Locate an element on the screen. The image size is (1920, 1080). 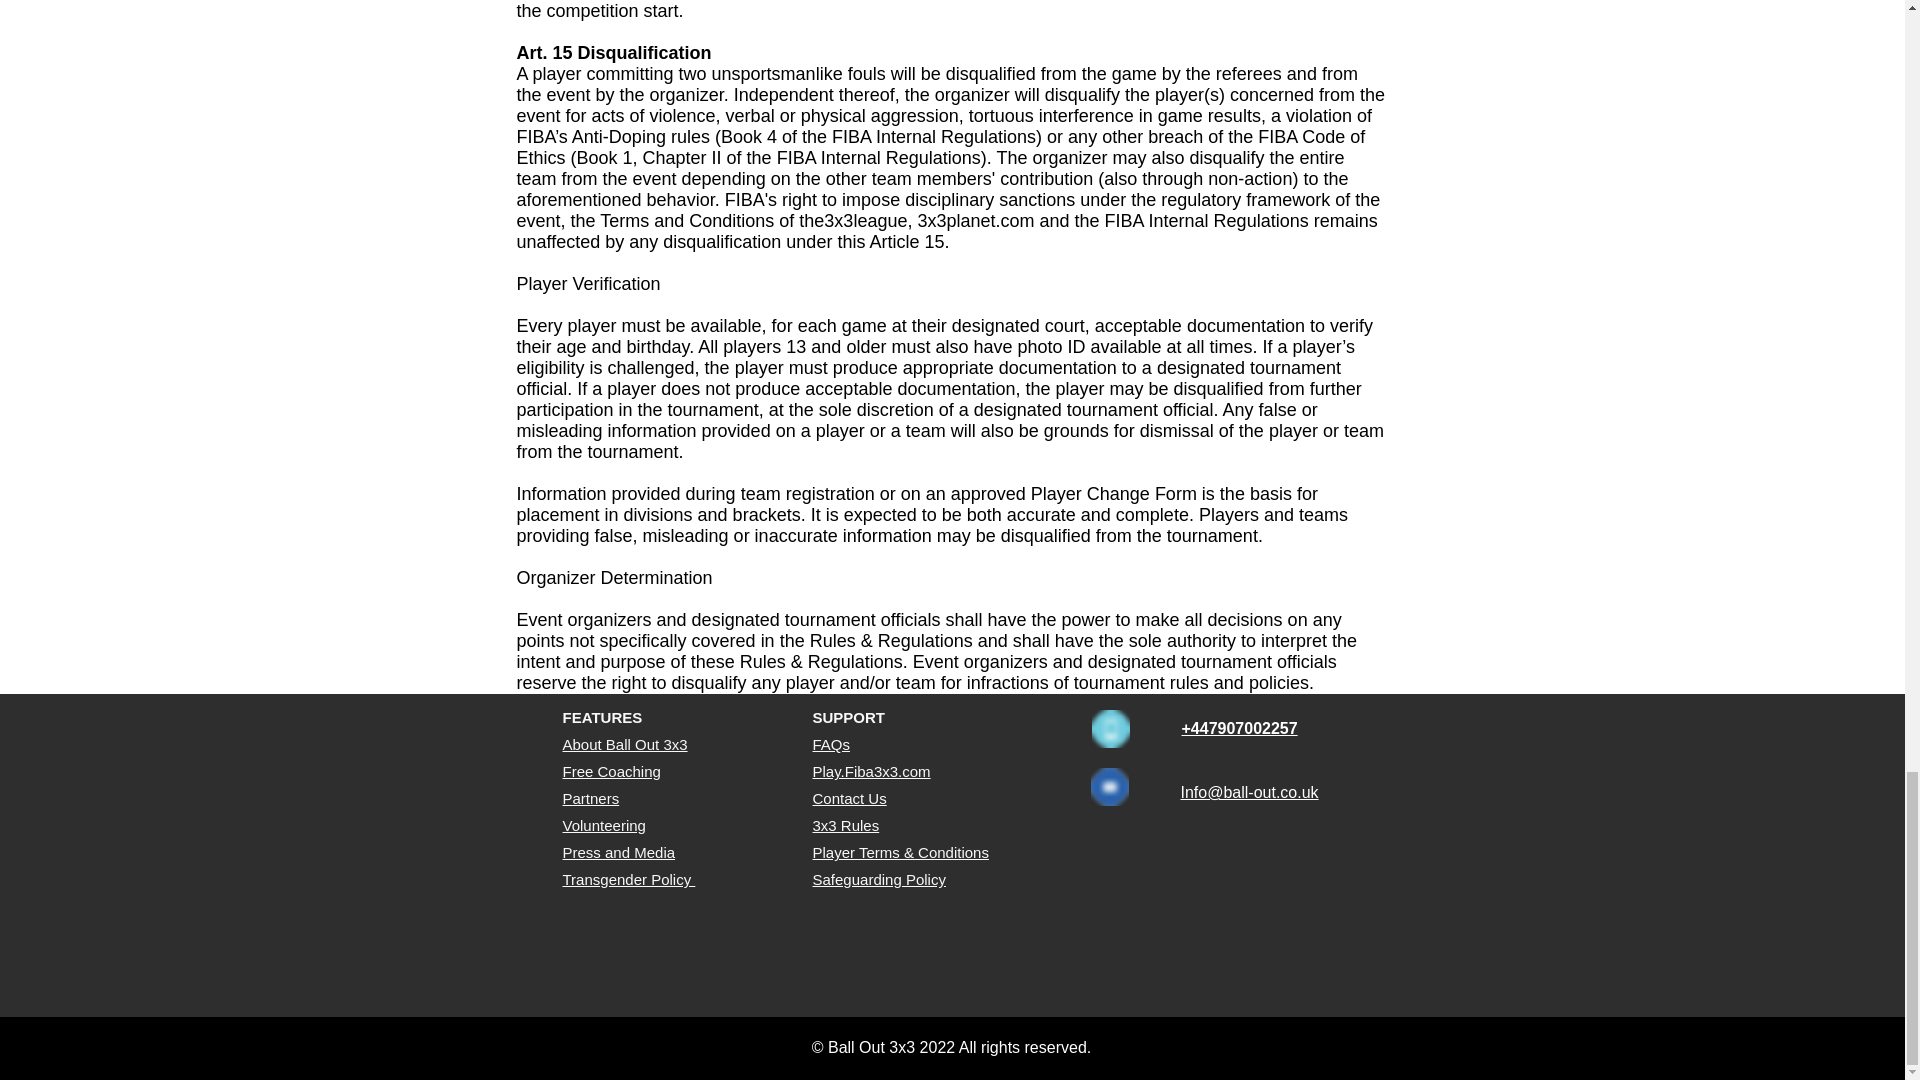
Safeguarding Policy is located at coordinates (878, 878).